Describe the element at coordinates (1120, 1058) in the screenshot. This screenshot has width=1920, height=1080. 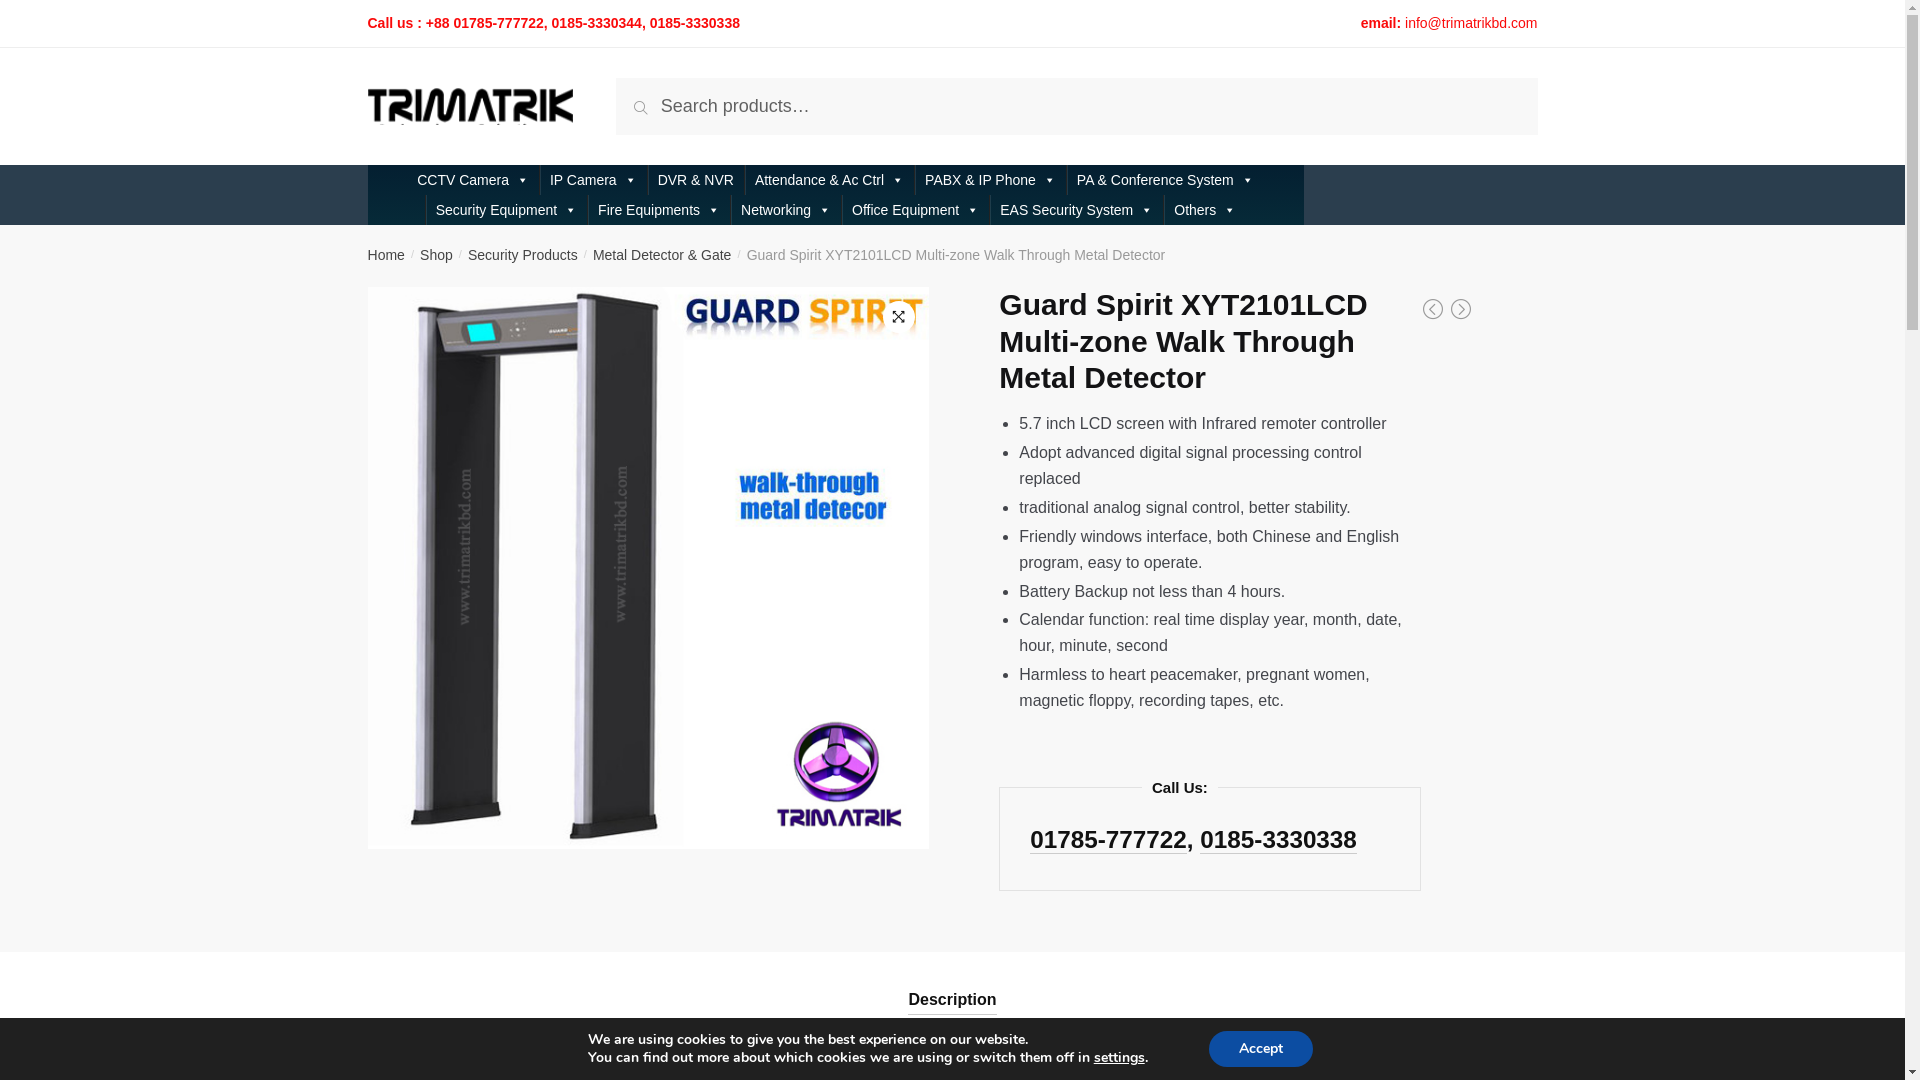
I see `settings` at that location.